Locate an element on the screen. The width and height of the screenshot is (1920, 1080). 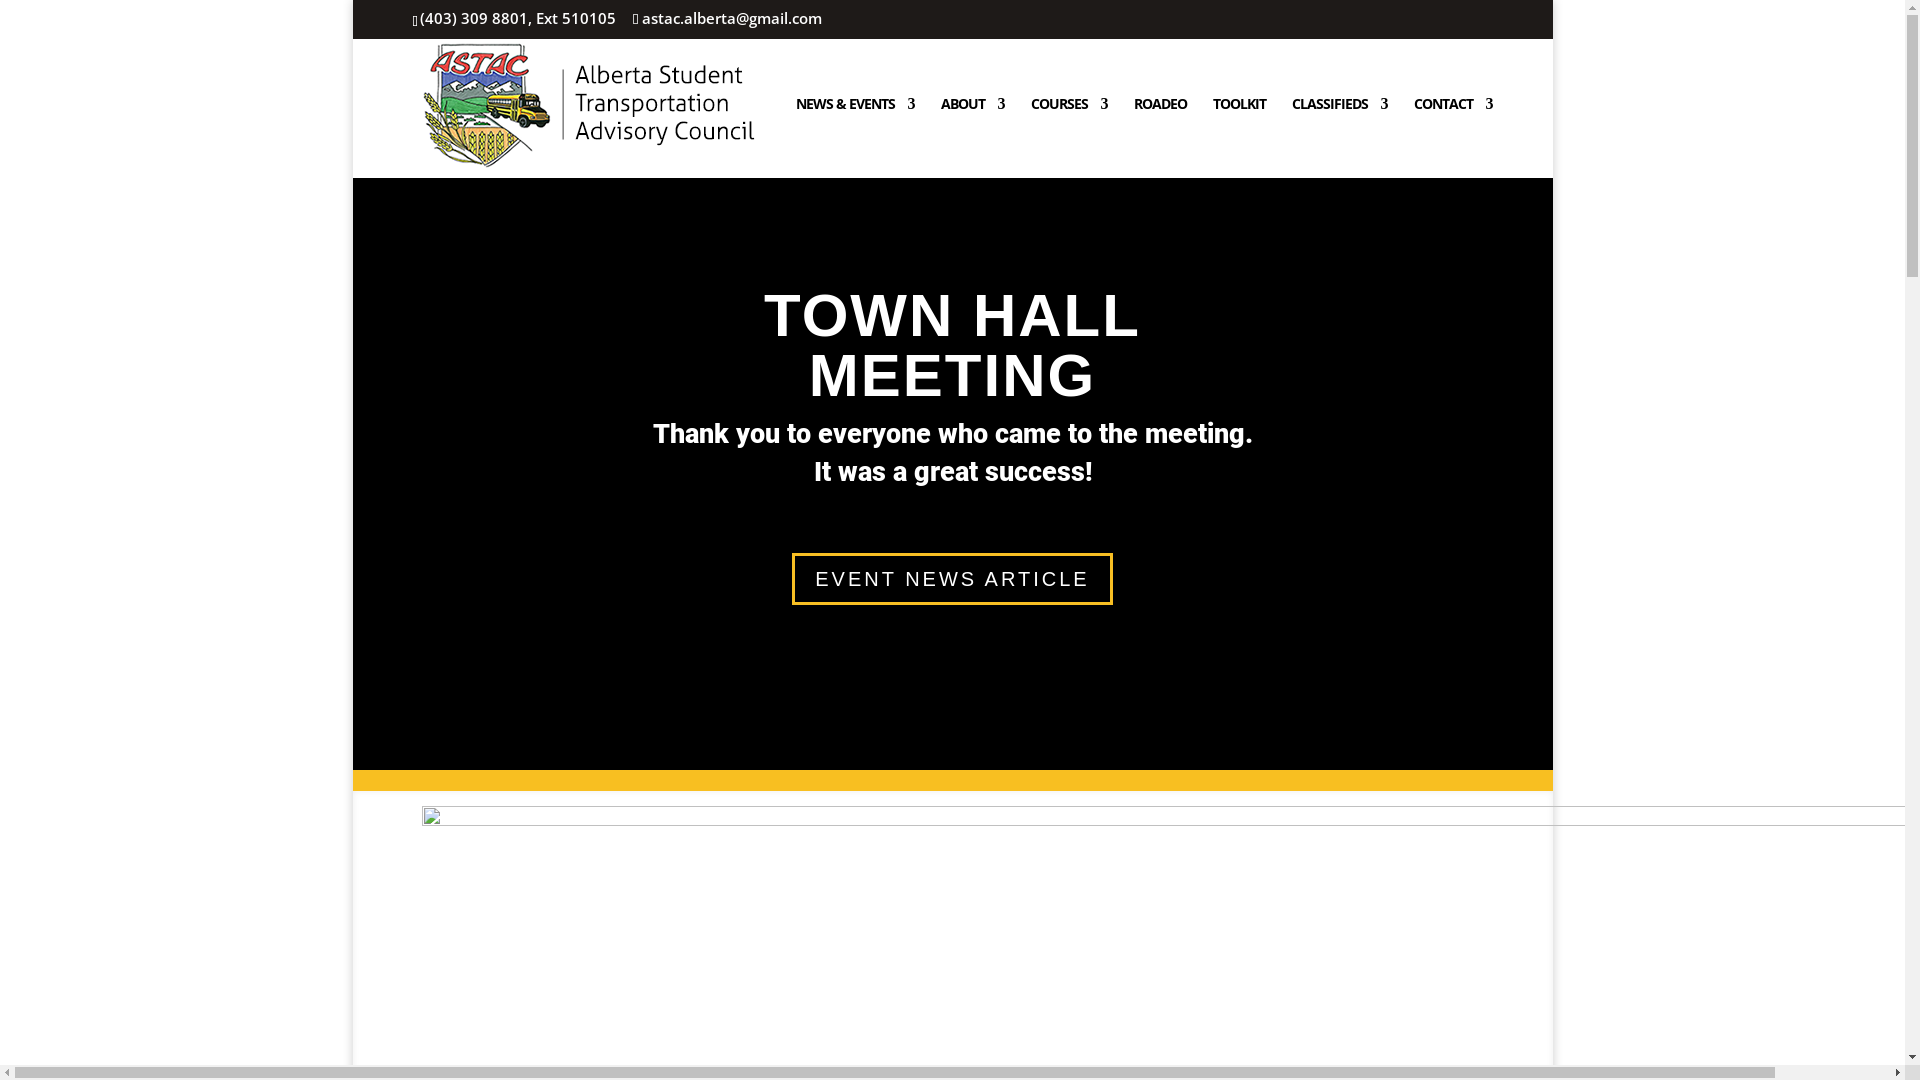
TOOLKIT is located at coordinates (1238, 138).